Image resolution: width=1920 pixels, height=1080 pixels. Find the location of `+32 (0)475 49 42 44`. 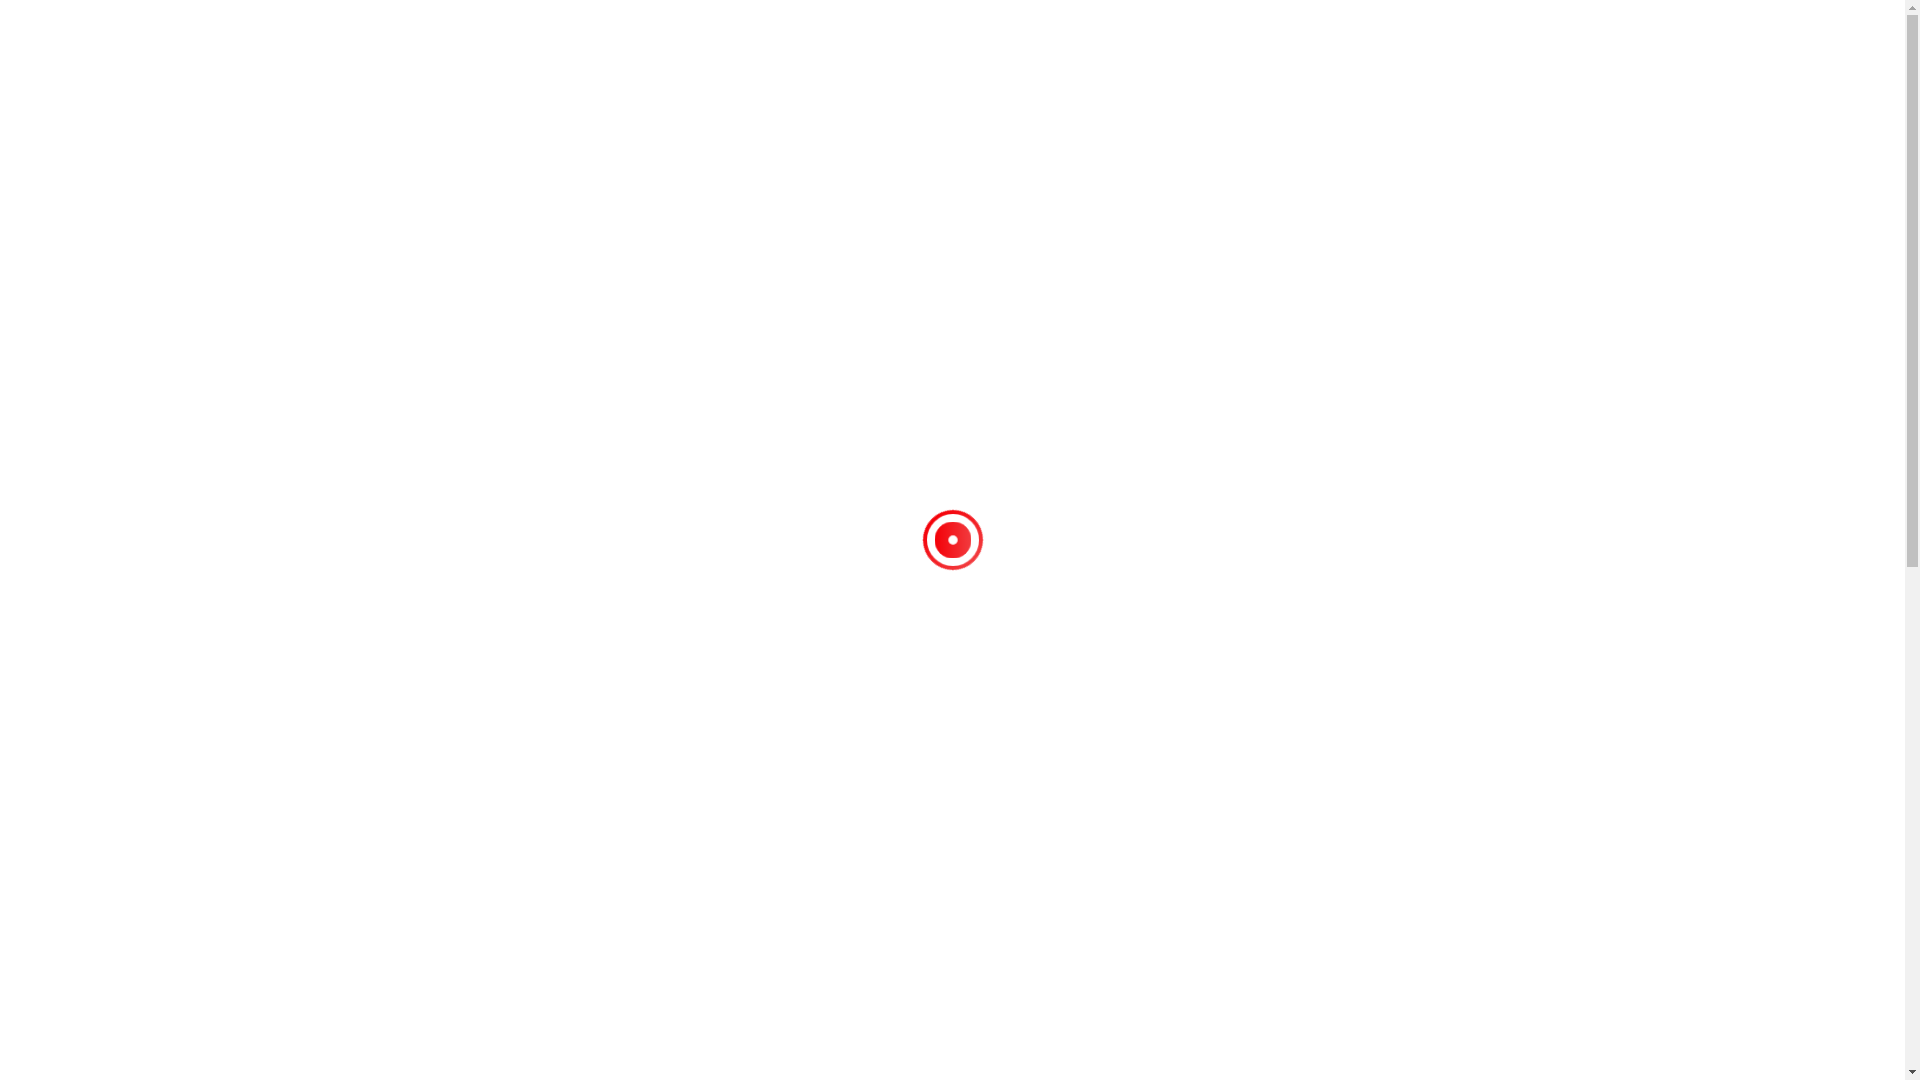

+32 (0)475 49 42 44 is located at coordinates (1422, 51).